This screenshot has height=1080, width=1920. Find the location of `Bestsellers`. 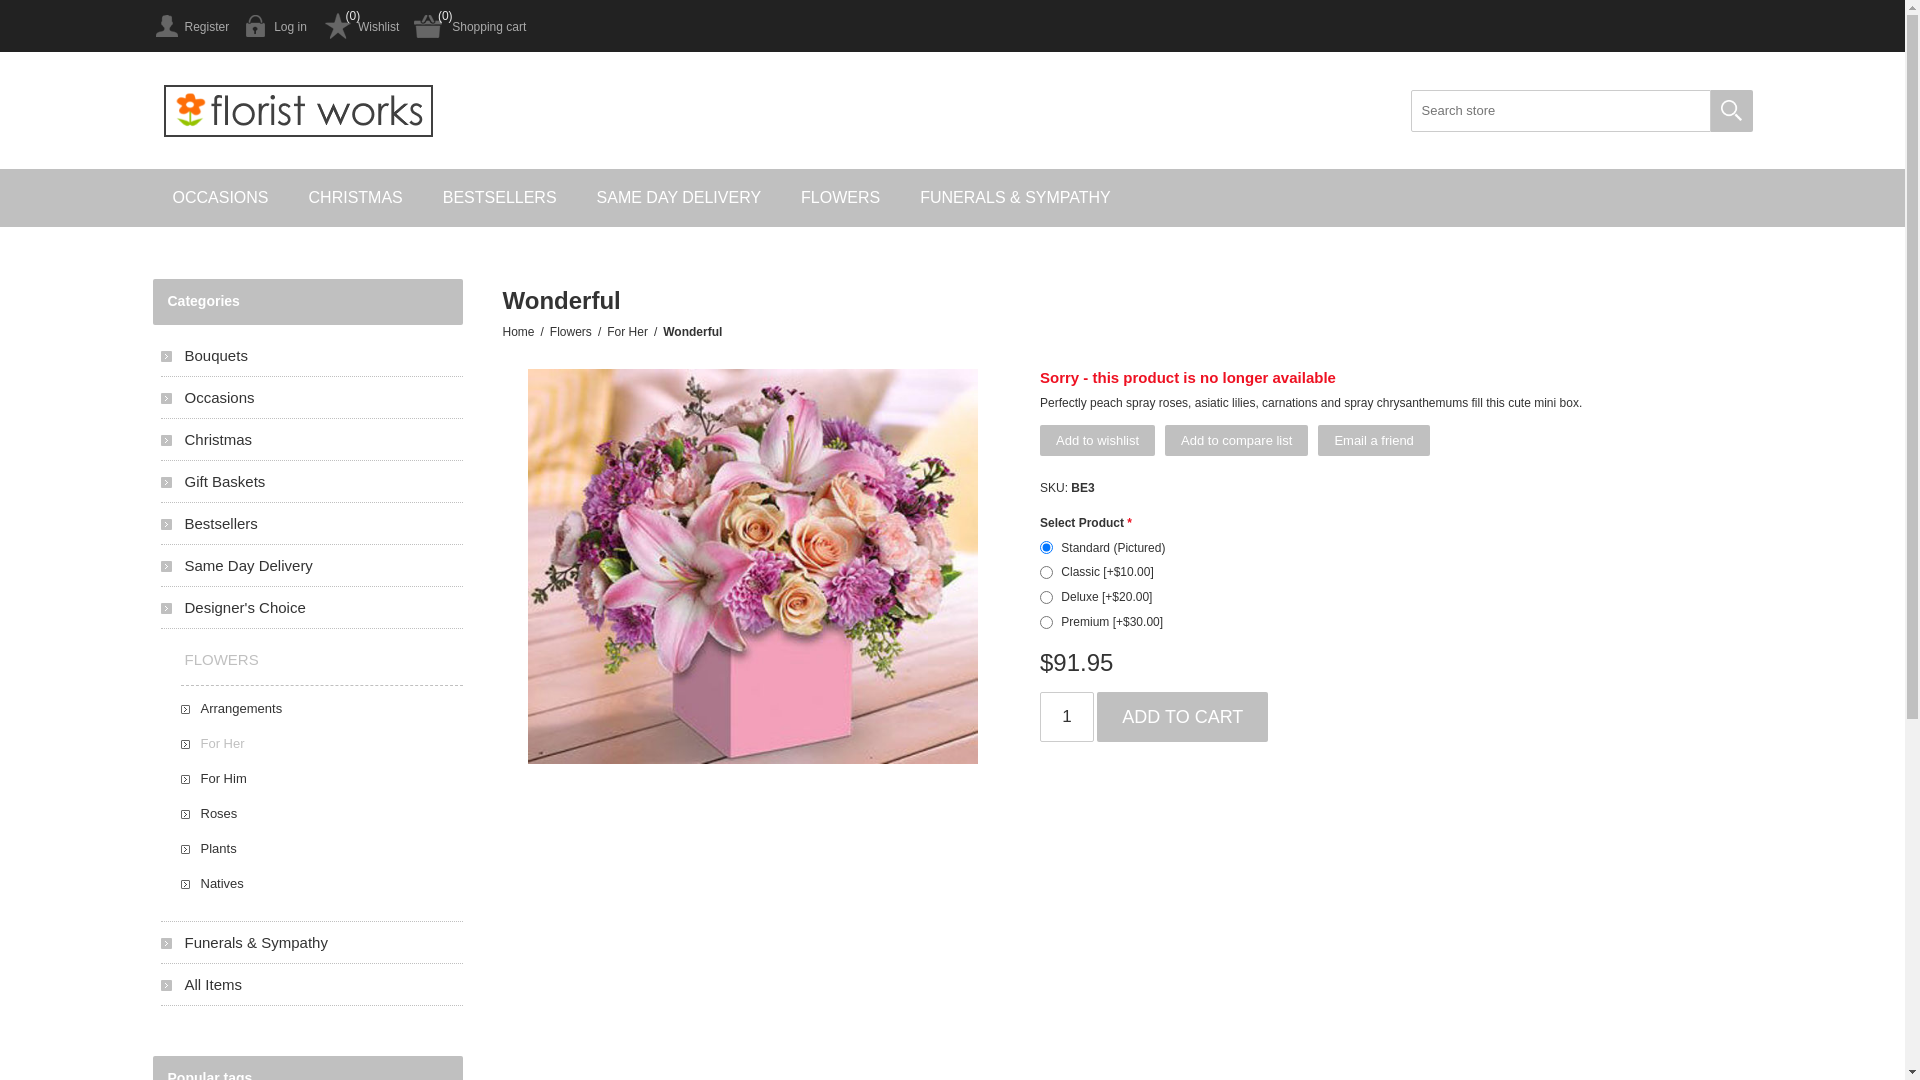

Bestsellers is located at coordinates (311, 524).